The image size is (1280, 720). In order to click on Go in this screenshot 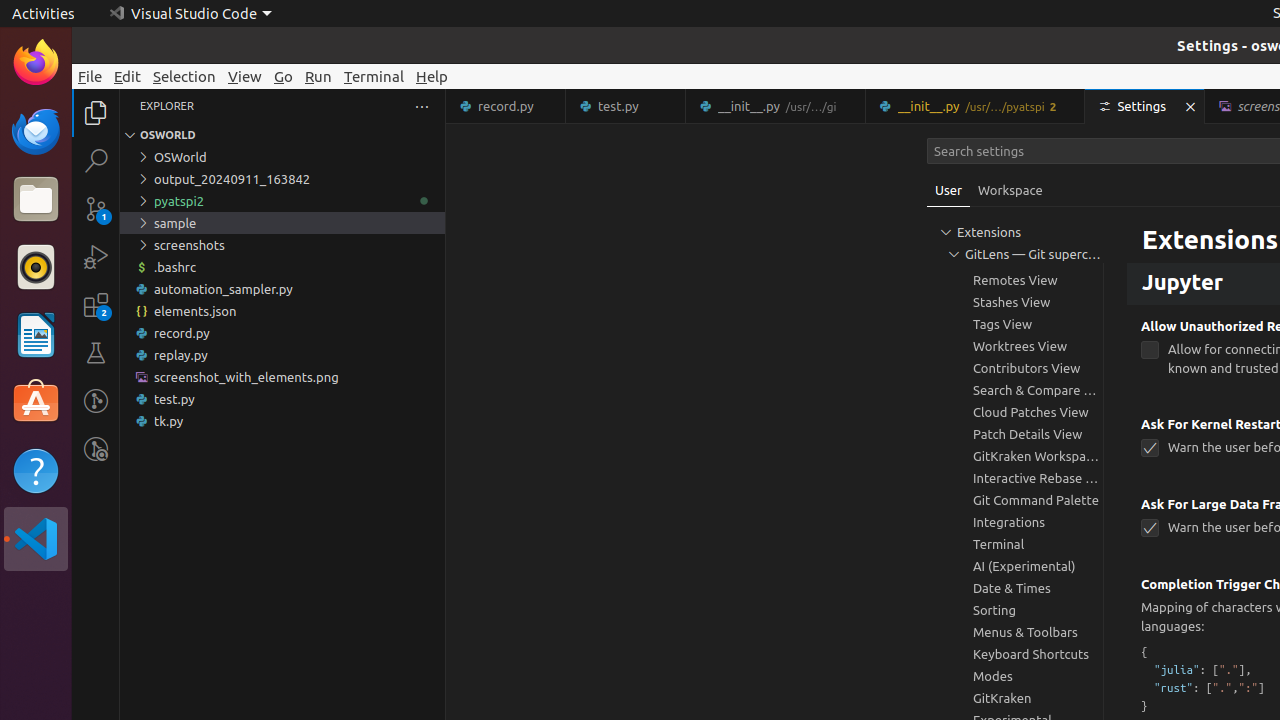, I will do `click(284, 76)`.